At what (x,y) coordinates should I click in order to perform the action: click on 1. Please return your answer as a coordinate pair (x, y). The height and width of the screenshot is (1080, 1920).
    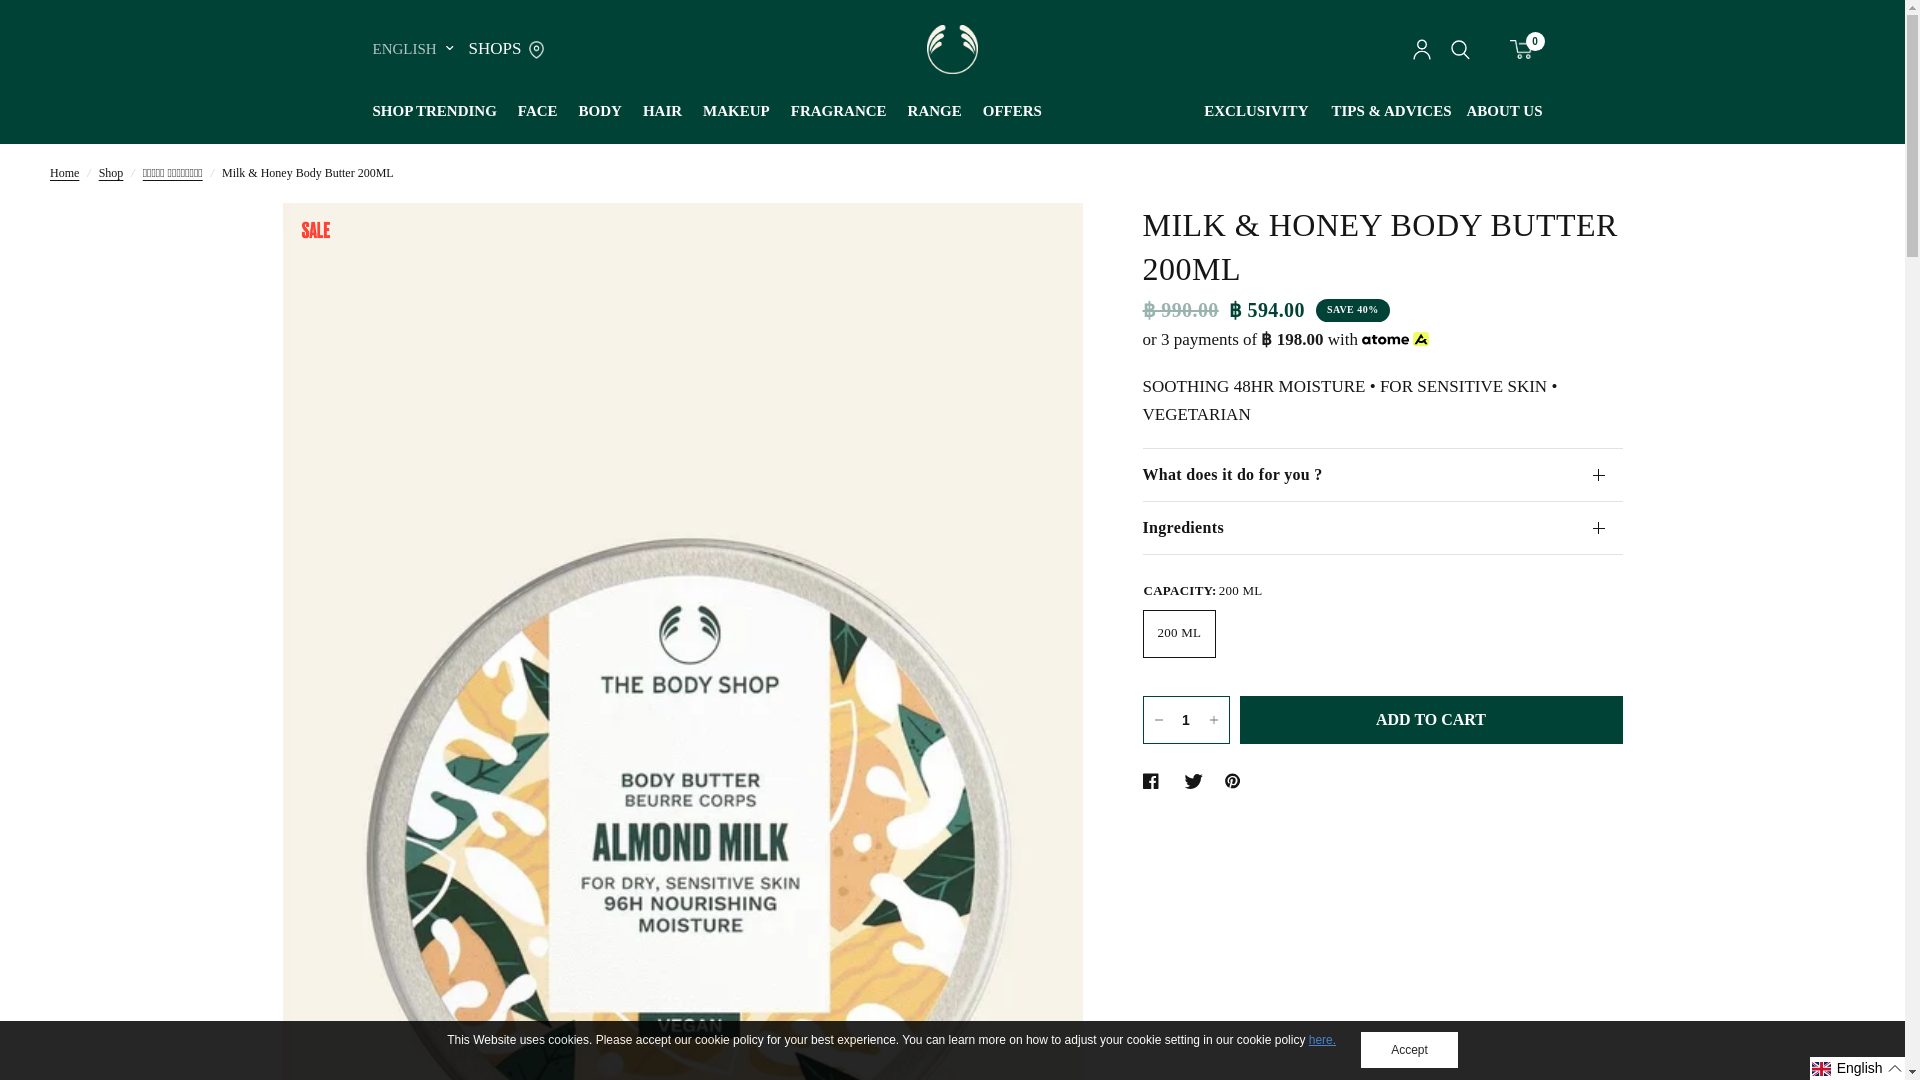
    Looking at the image, I should click on (1186, 720).